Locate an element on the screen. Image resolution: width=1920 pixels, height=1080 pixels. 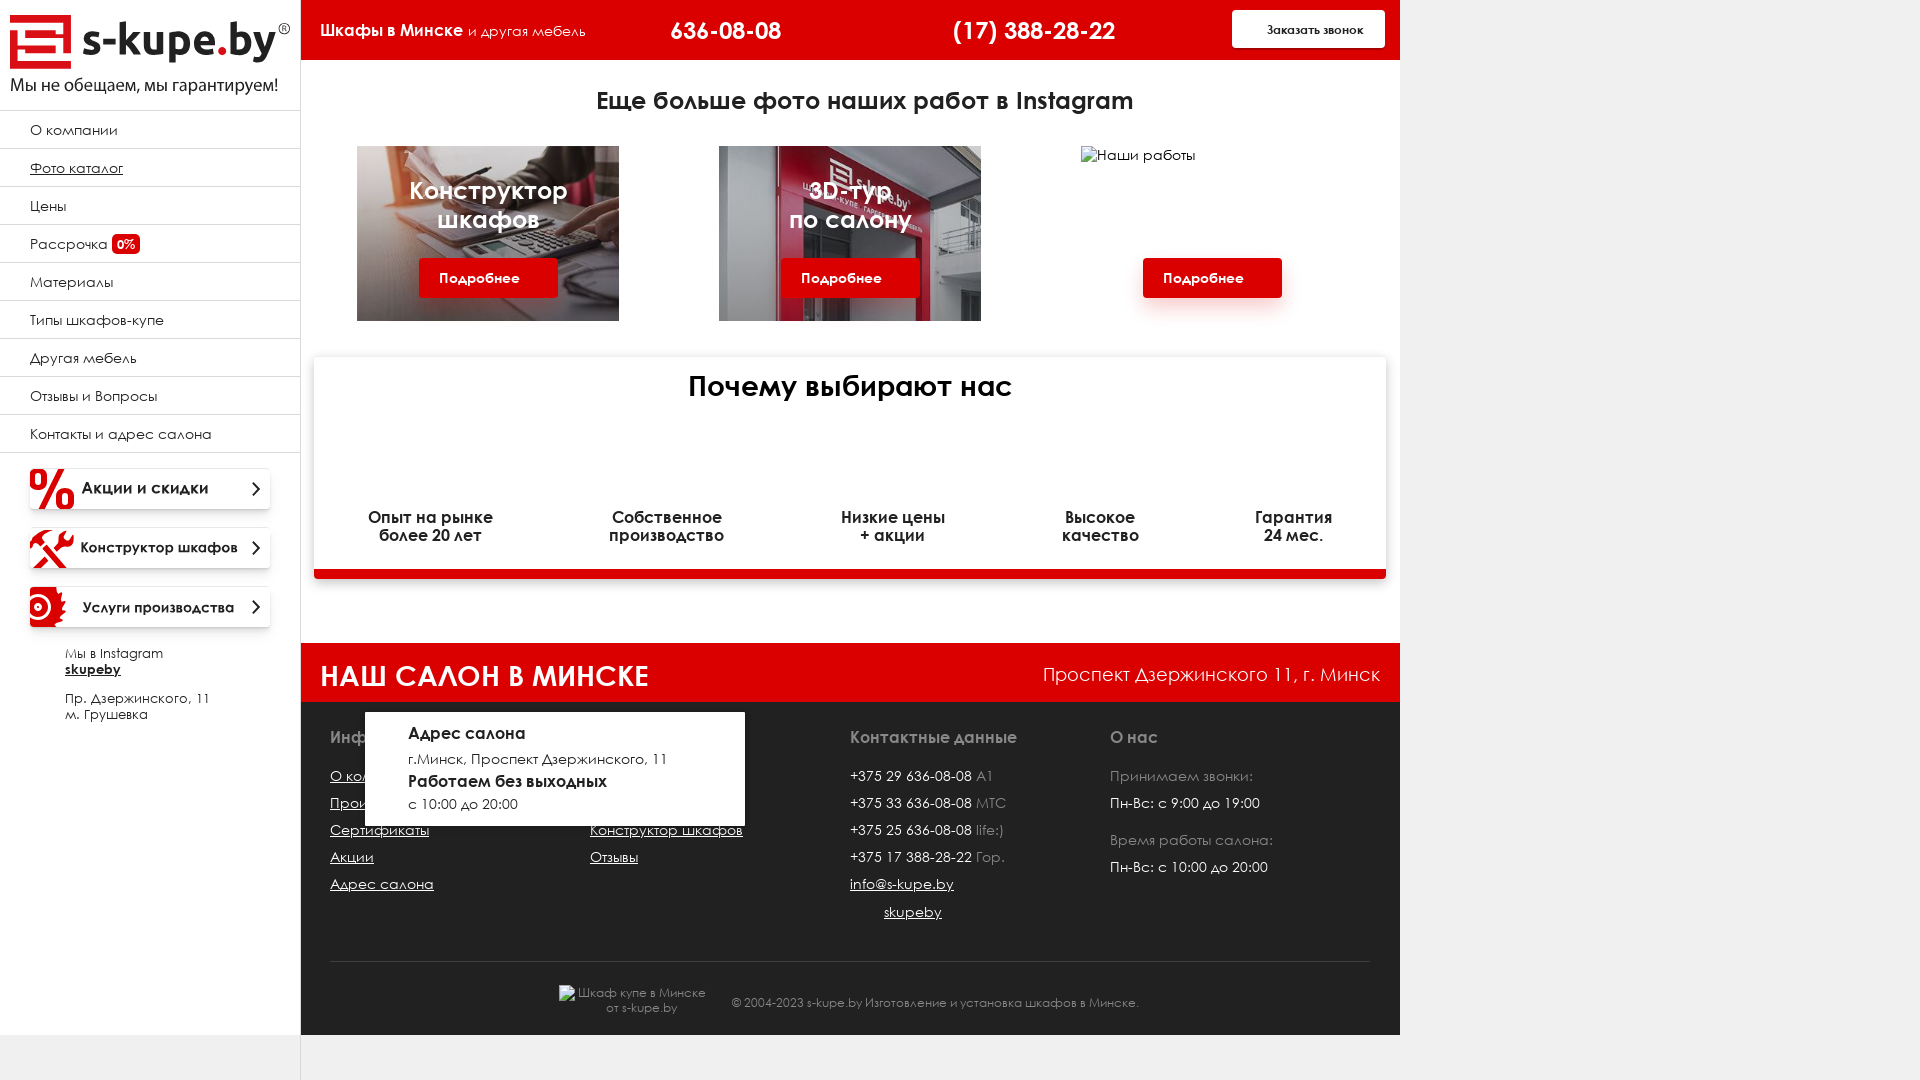
(17) 388-28-22 is located at coordinates (1034, 30).